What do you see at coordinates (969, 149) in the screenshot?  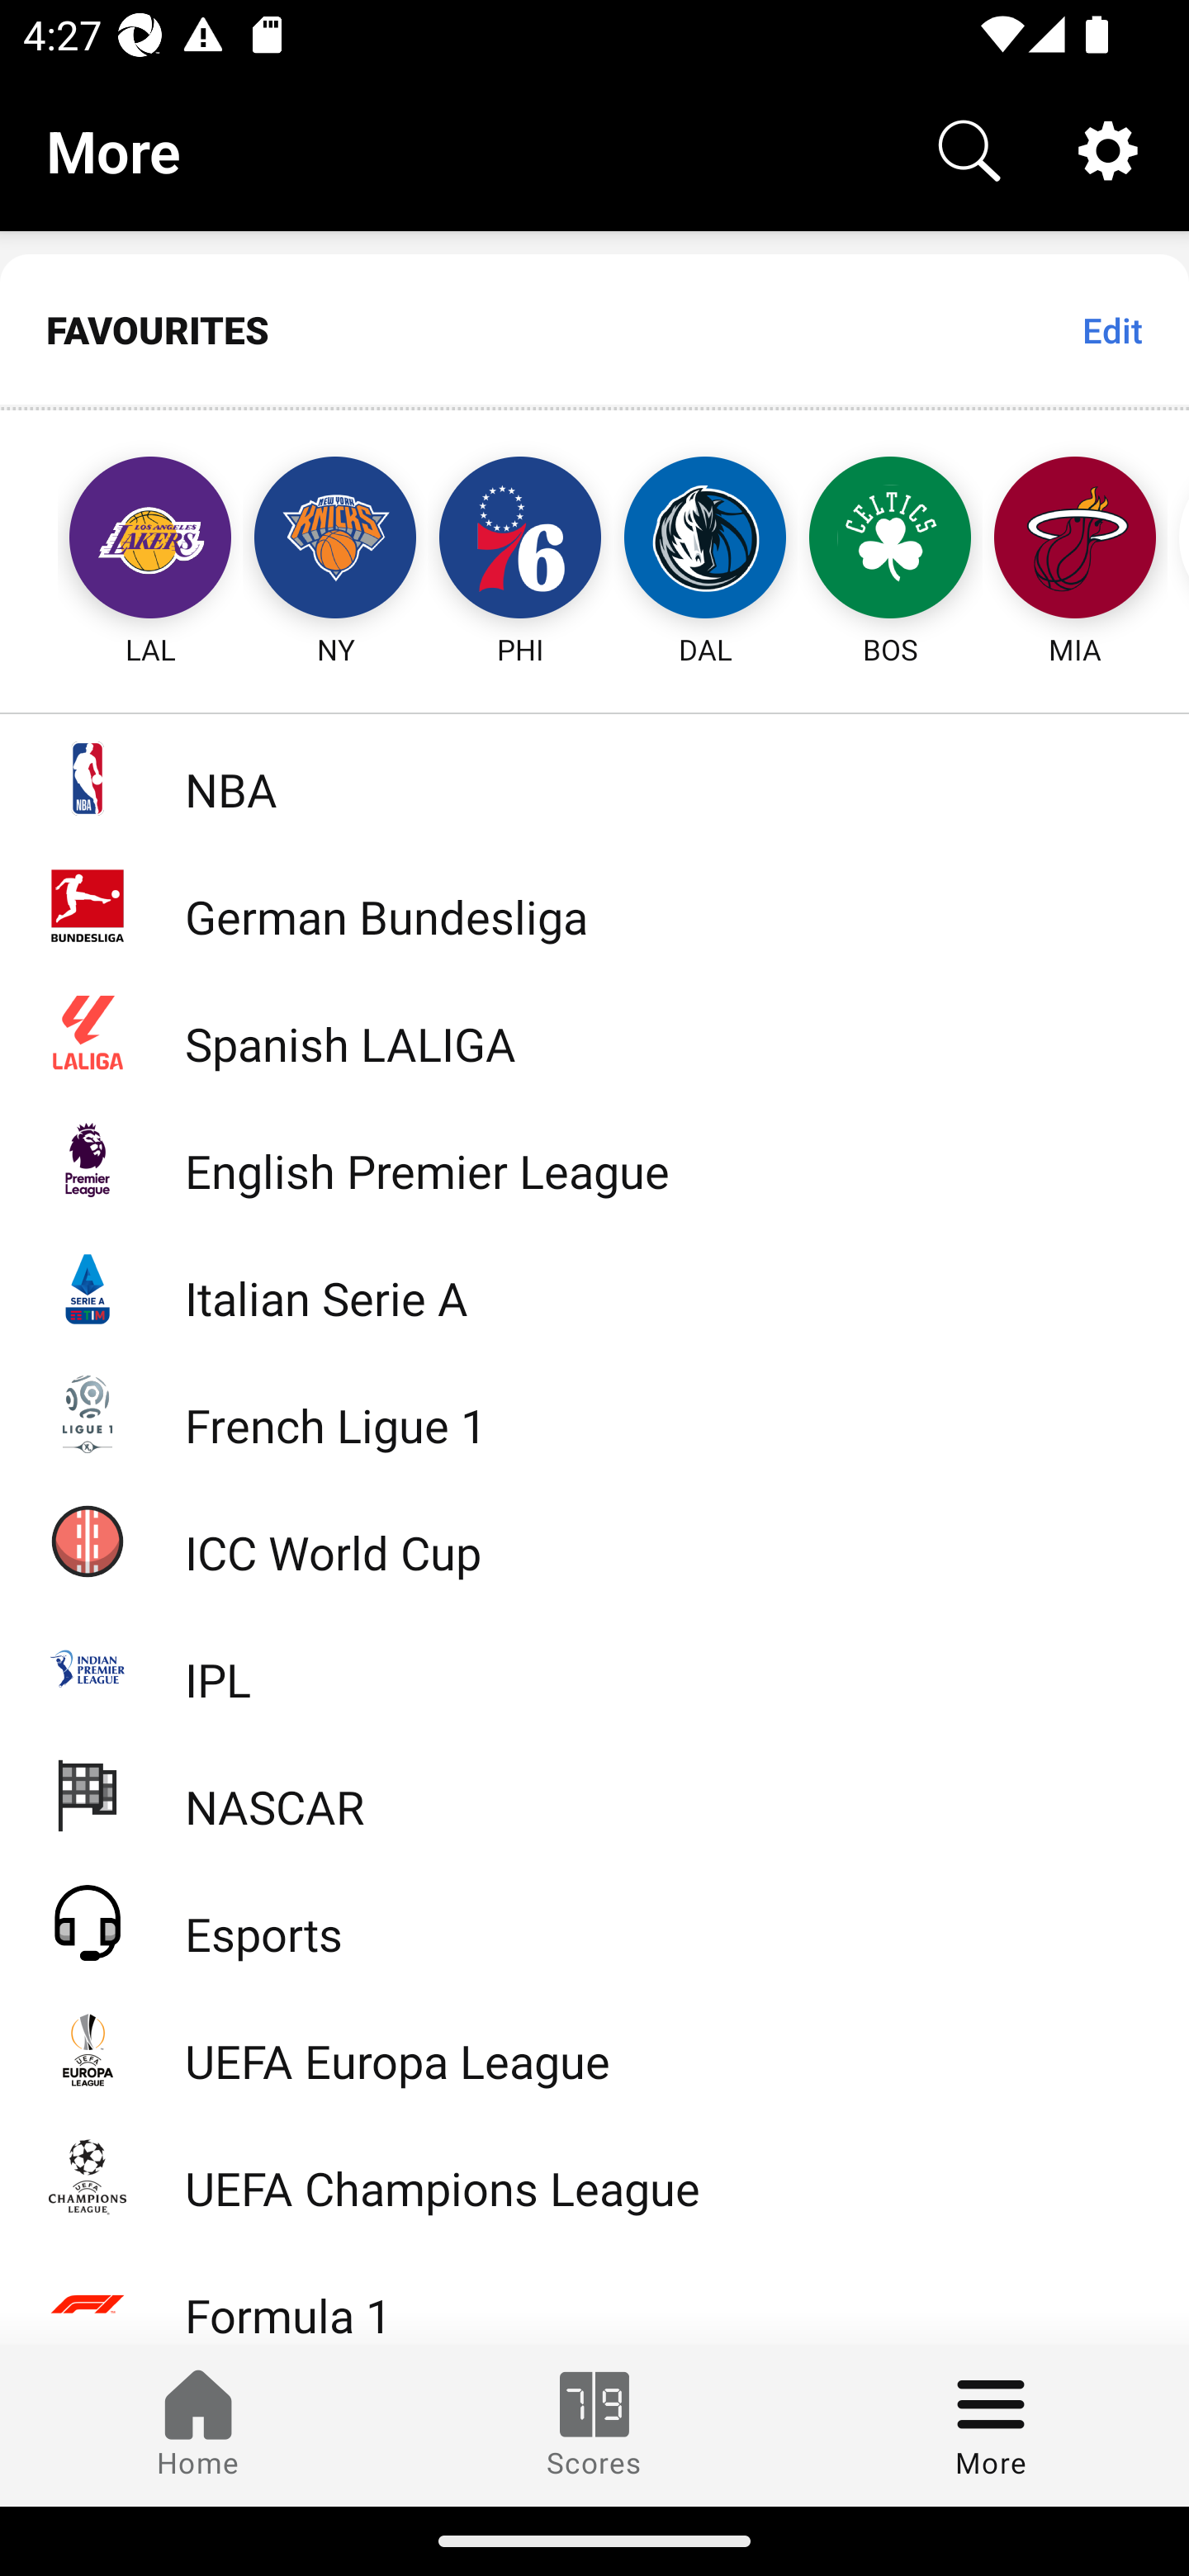 I see `Search` at bounding box center [969, 149].